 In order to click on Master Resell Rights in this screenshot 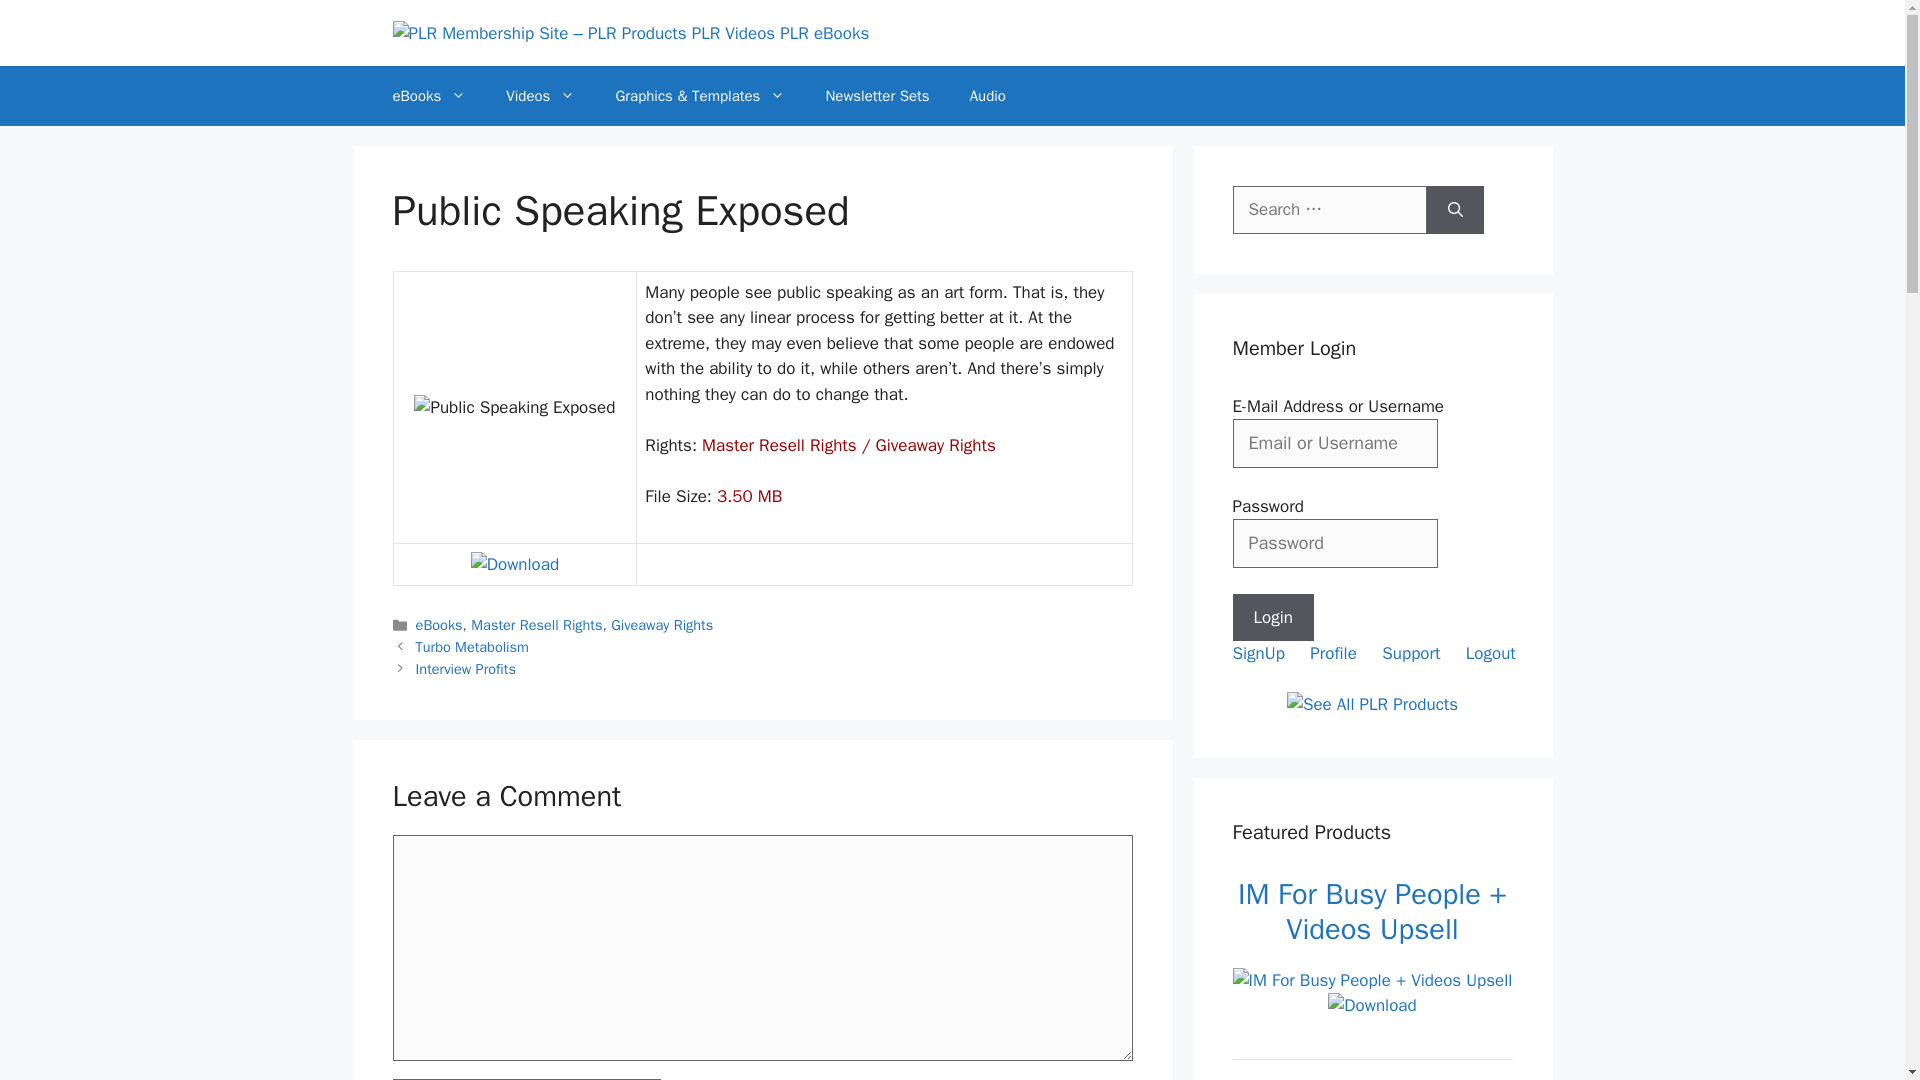, I will do `click(536, 624)`.